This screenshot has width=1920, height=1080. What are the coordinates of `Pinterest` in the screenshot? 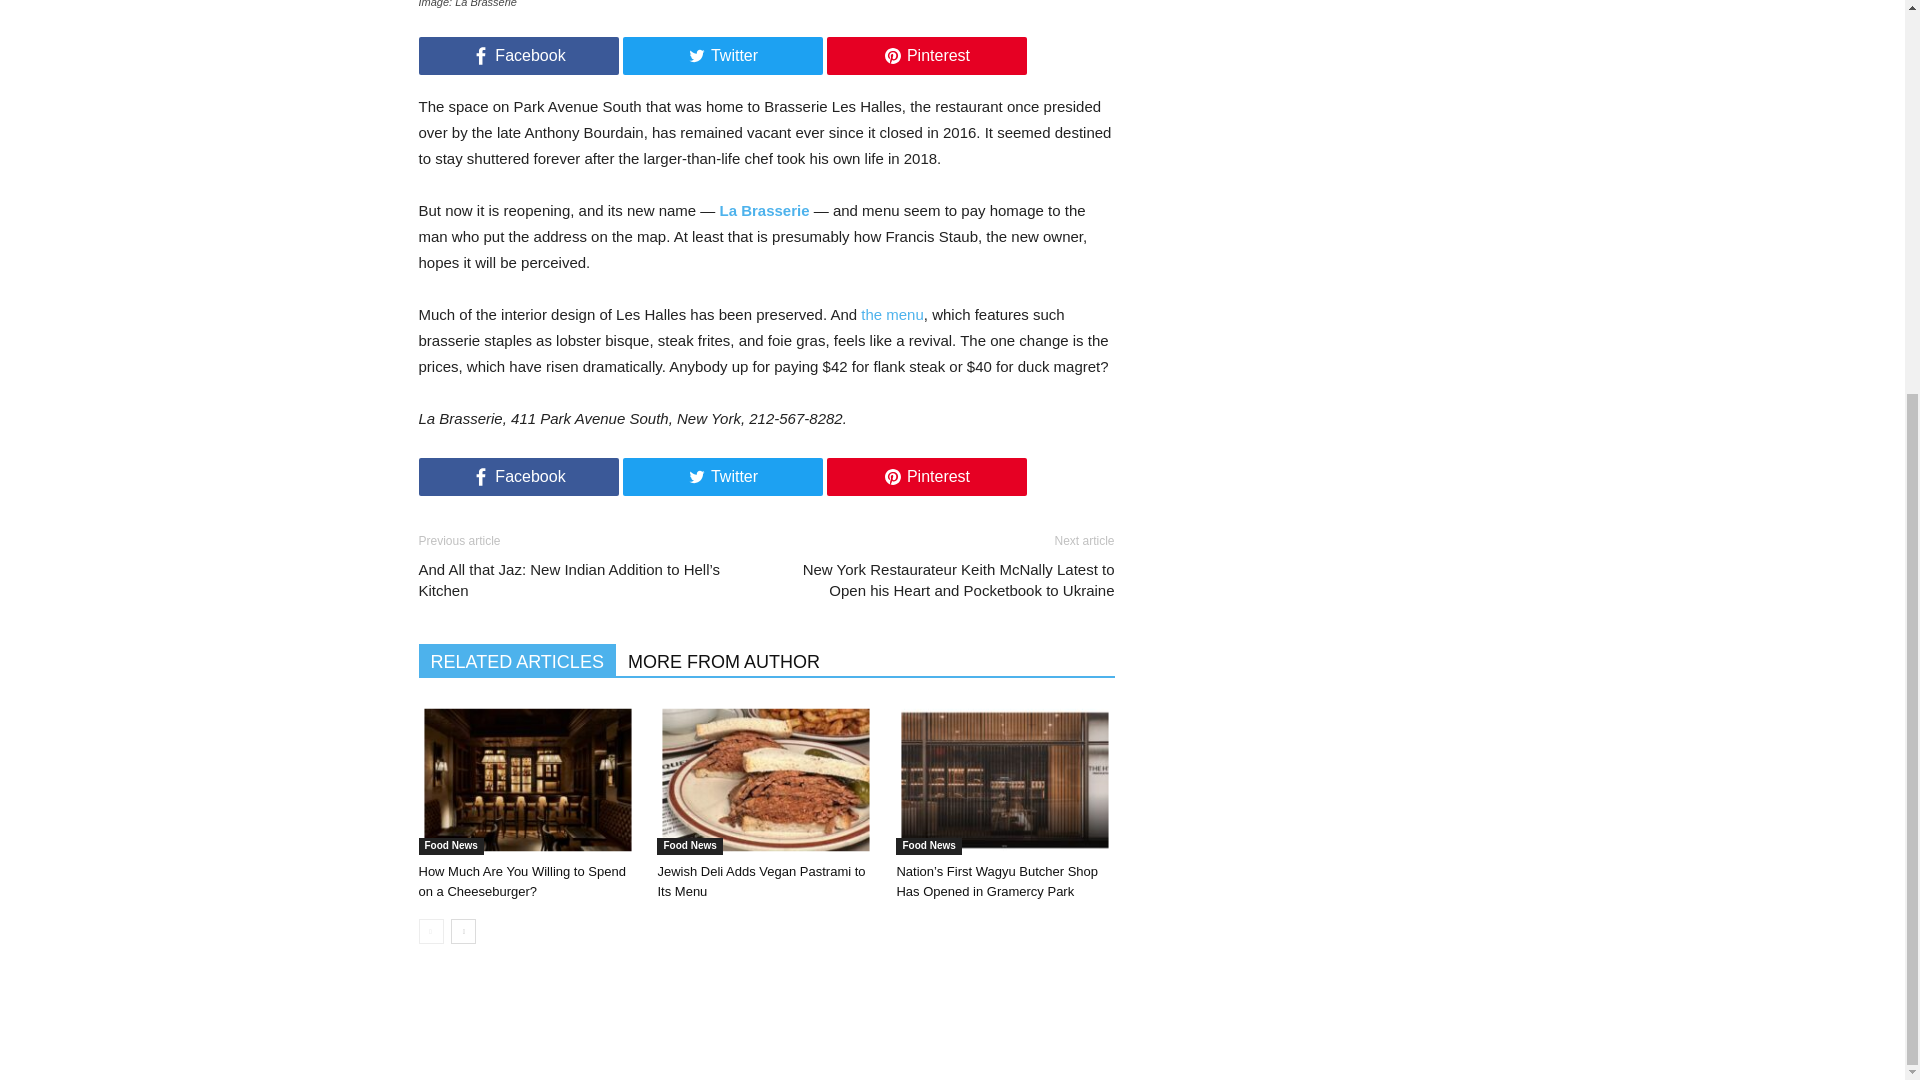 It's located at (925, 476).